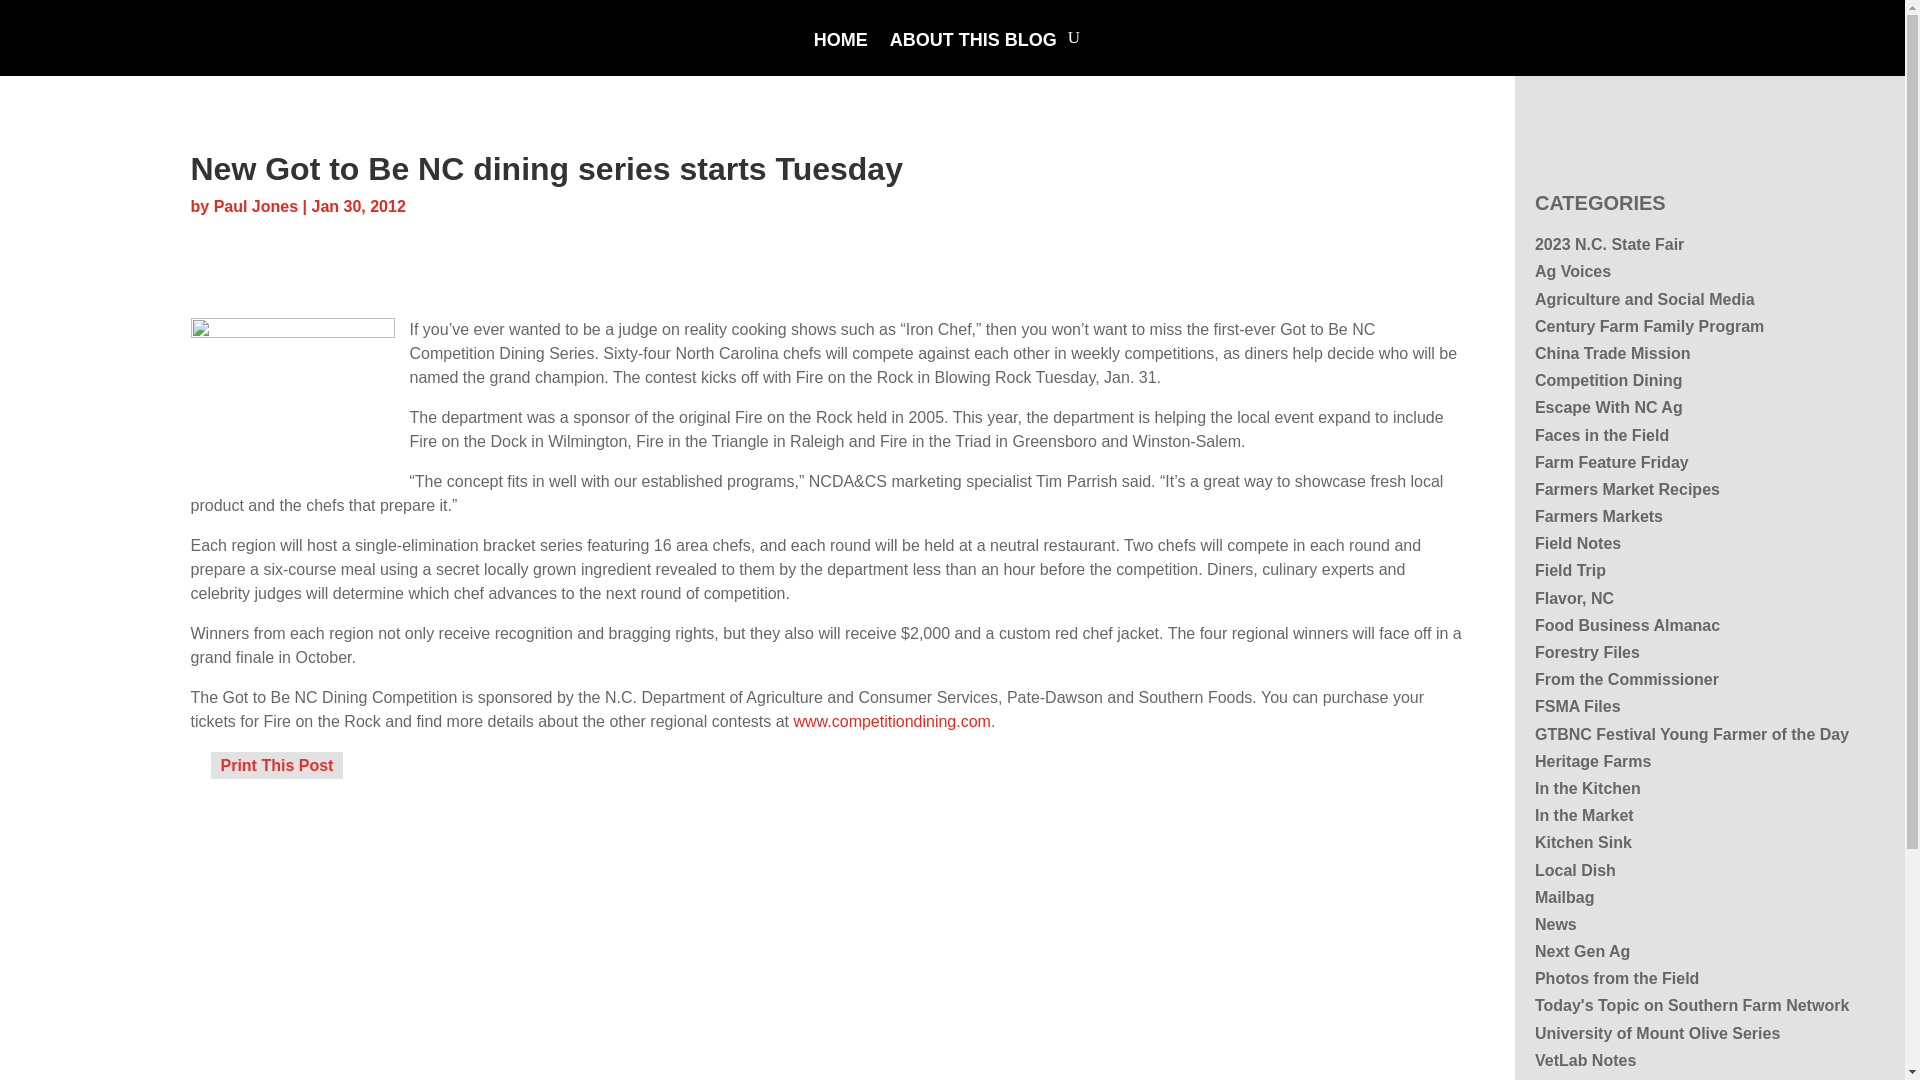 The width and height of the screenshot is (1920, 1080). I want to click on Food Business Almanac, so click(1627, 624).